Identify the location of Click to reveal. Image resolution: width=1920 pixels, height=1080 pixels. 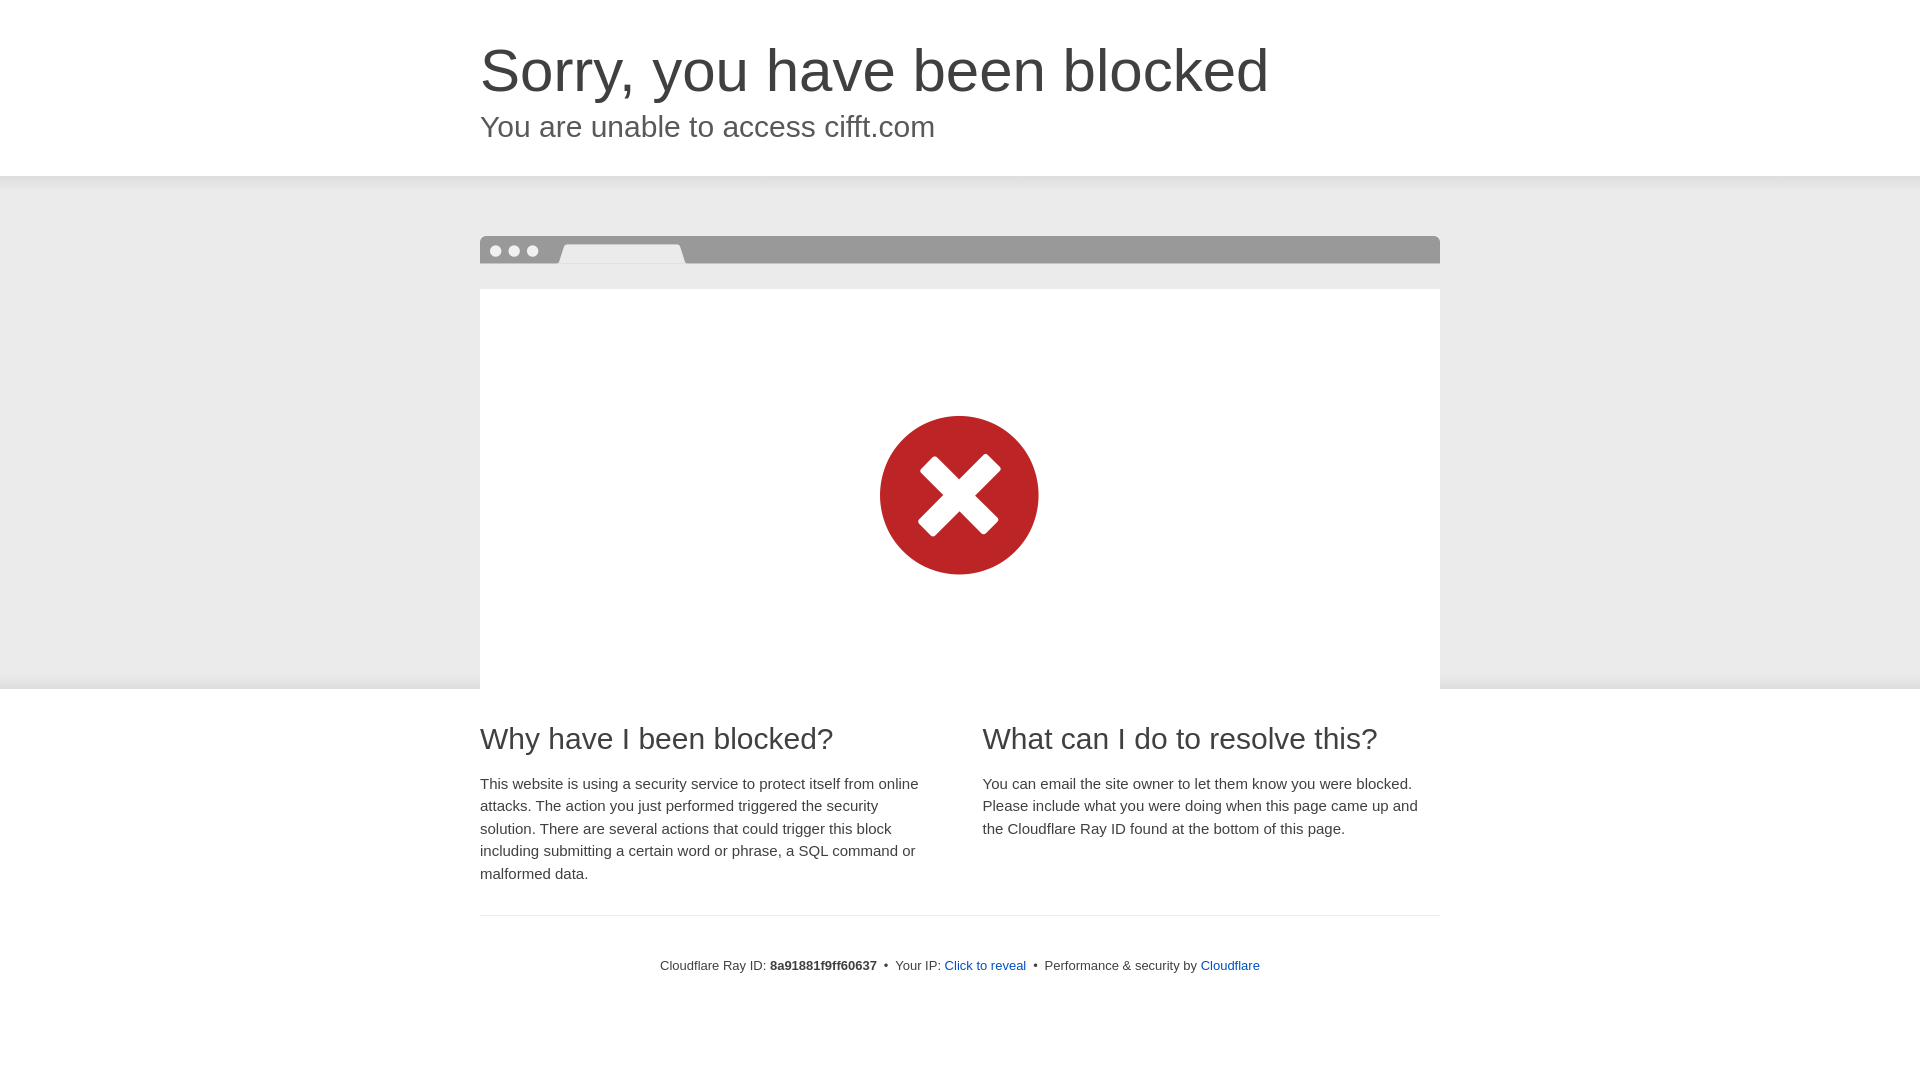
(986, 966).